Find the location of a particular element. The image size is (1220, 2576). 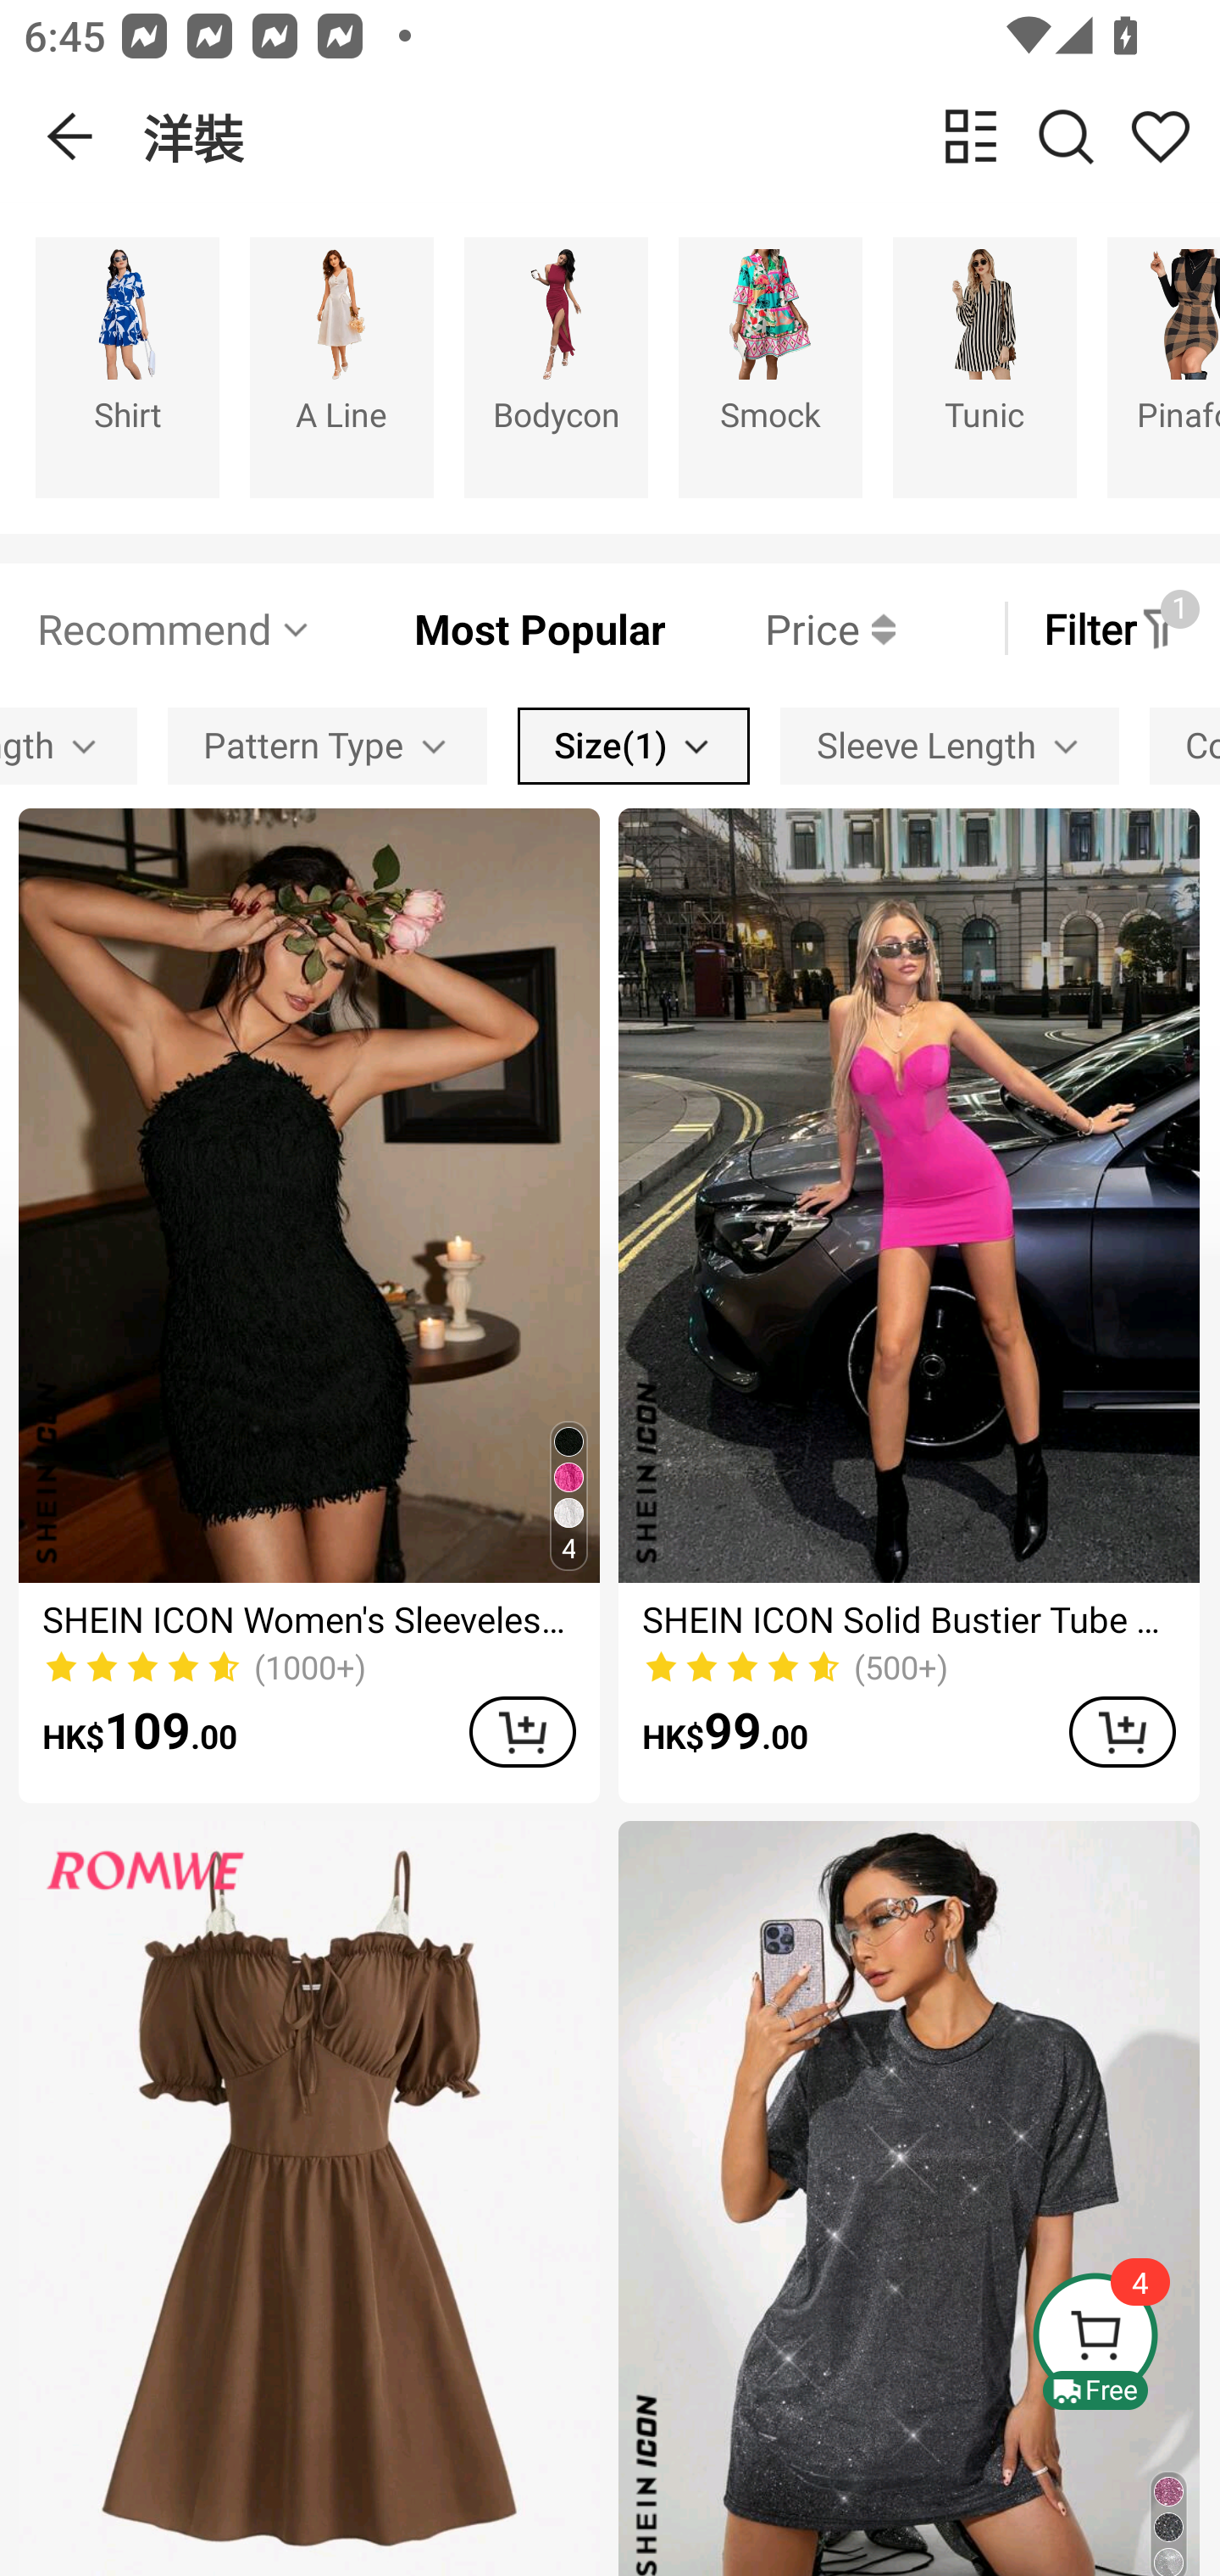

Free is located at coordinates (1125, 2340).